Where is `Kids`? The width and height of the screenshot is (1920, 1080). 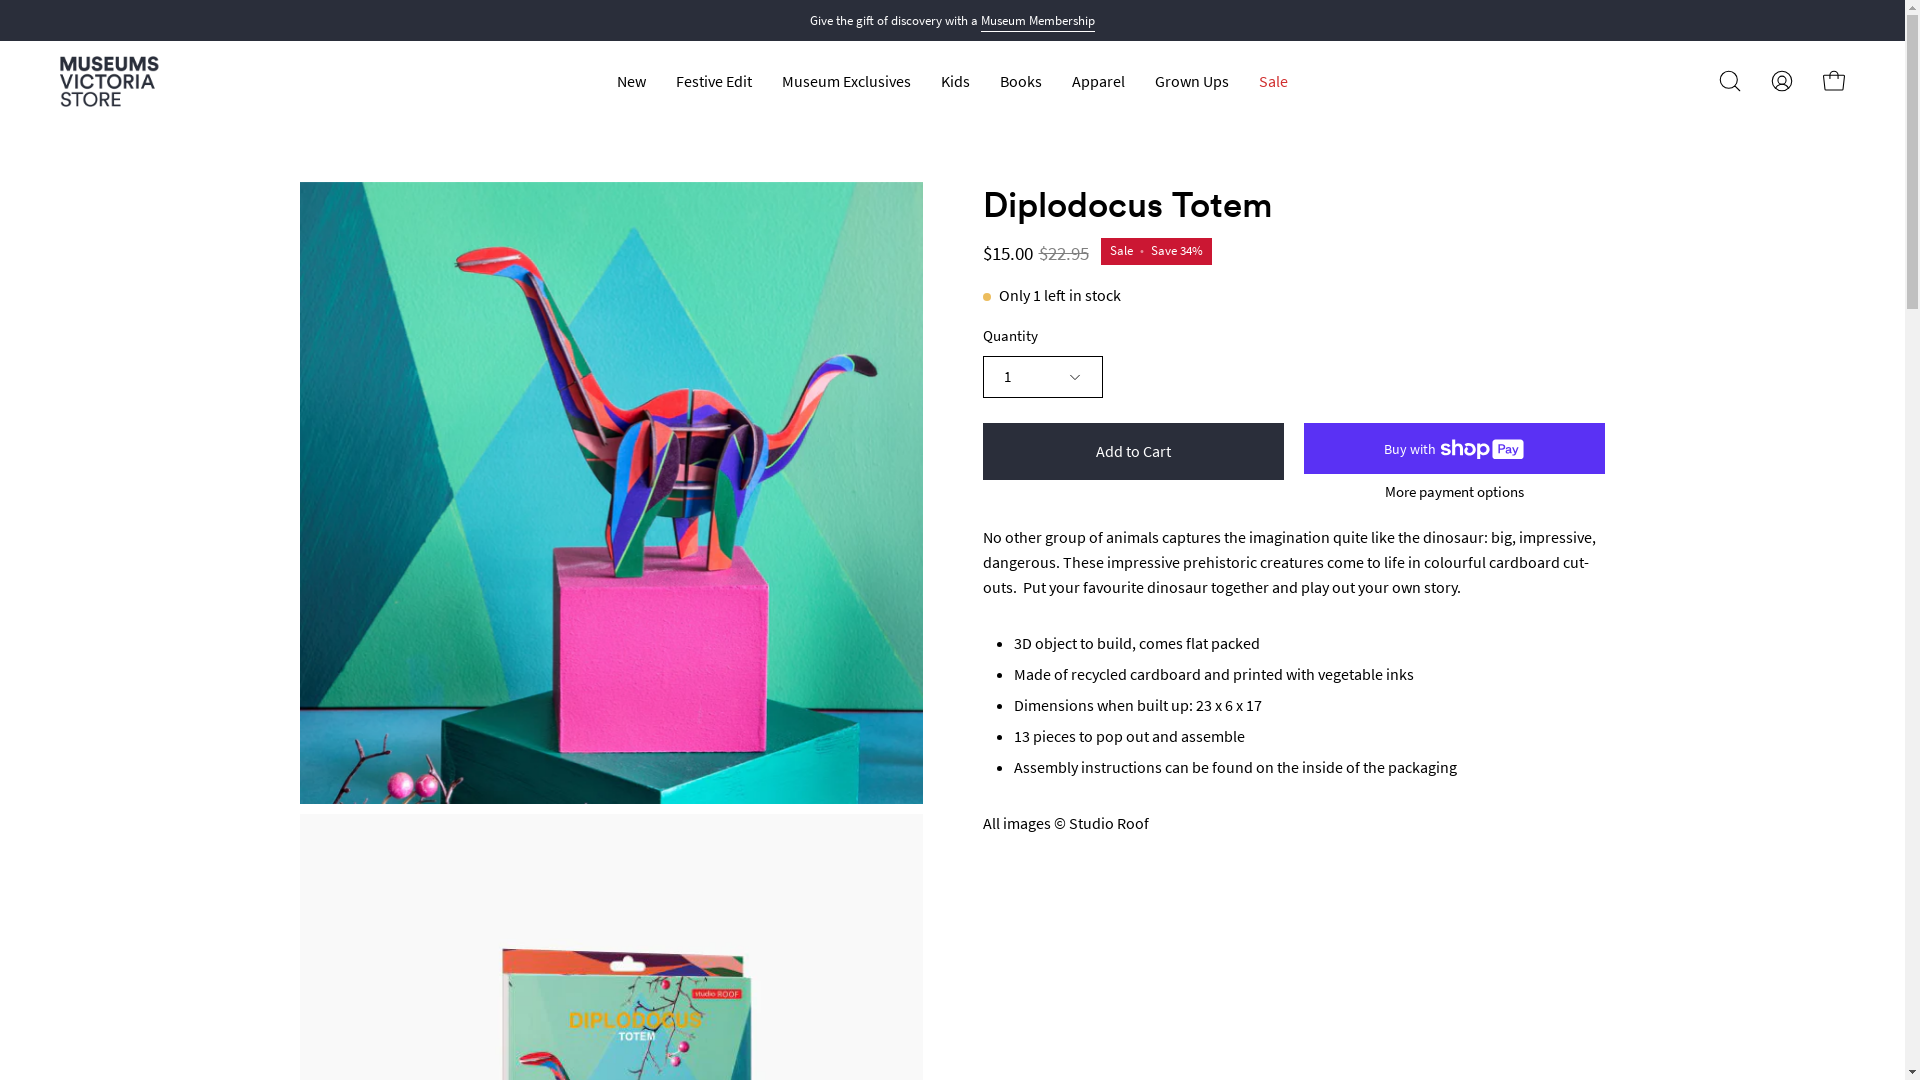 Kids is located at coordinates (956, 82).